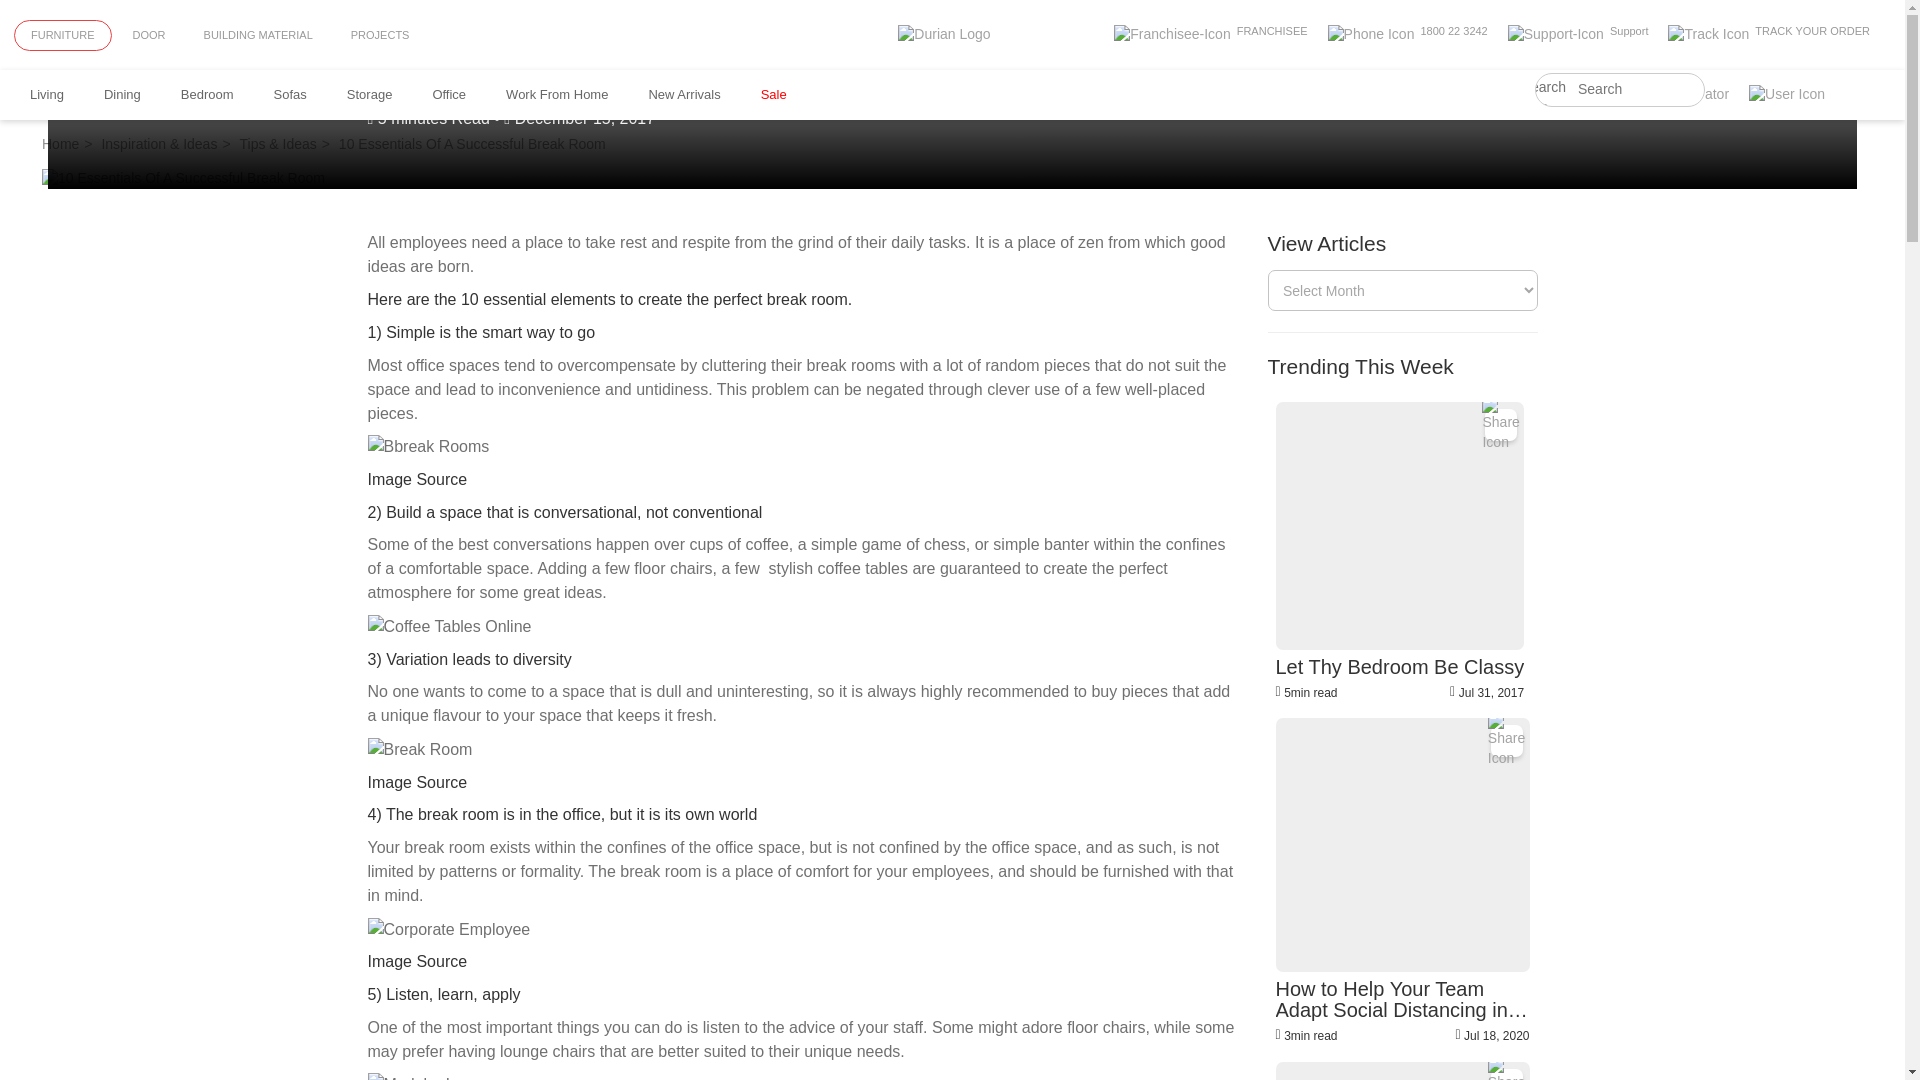  I want to click on Support, so click(1578, 34).